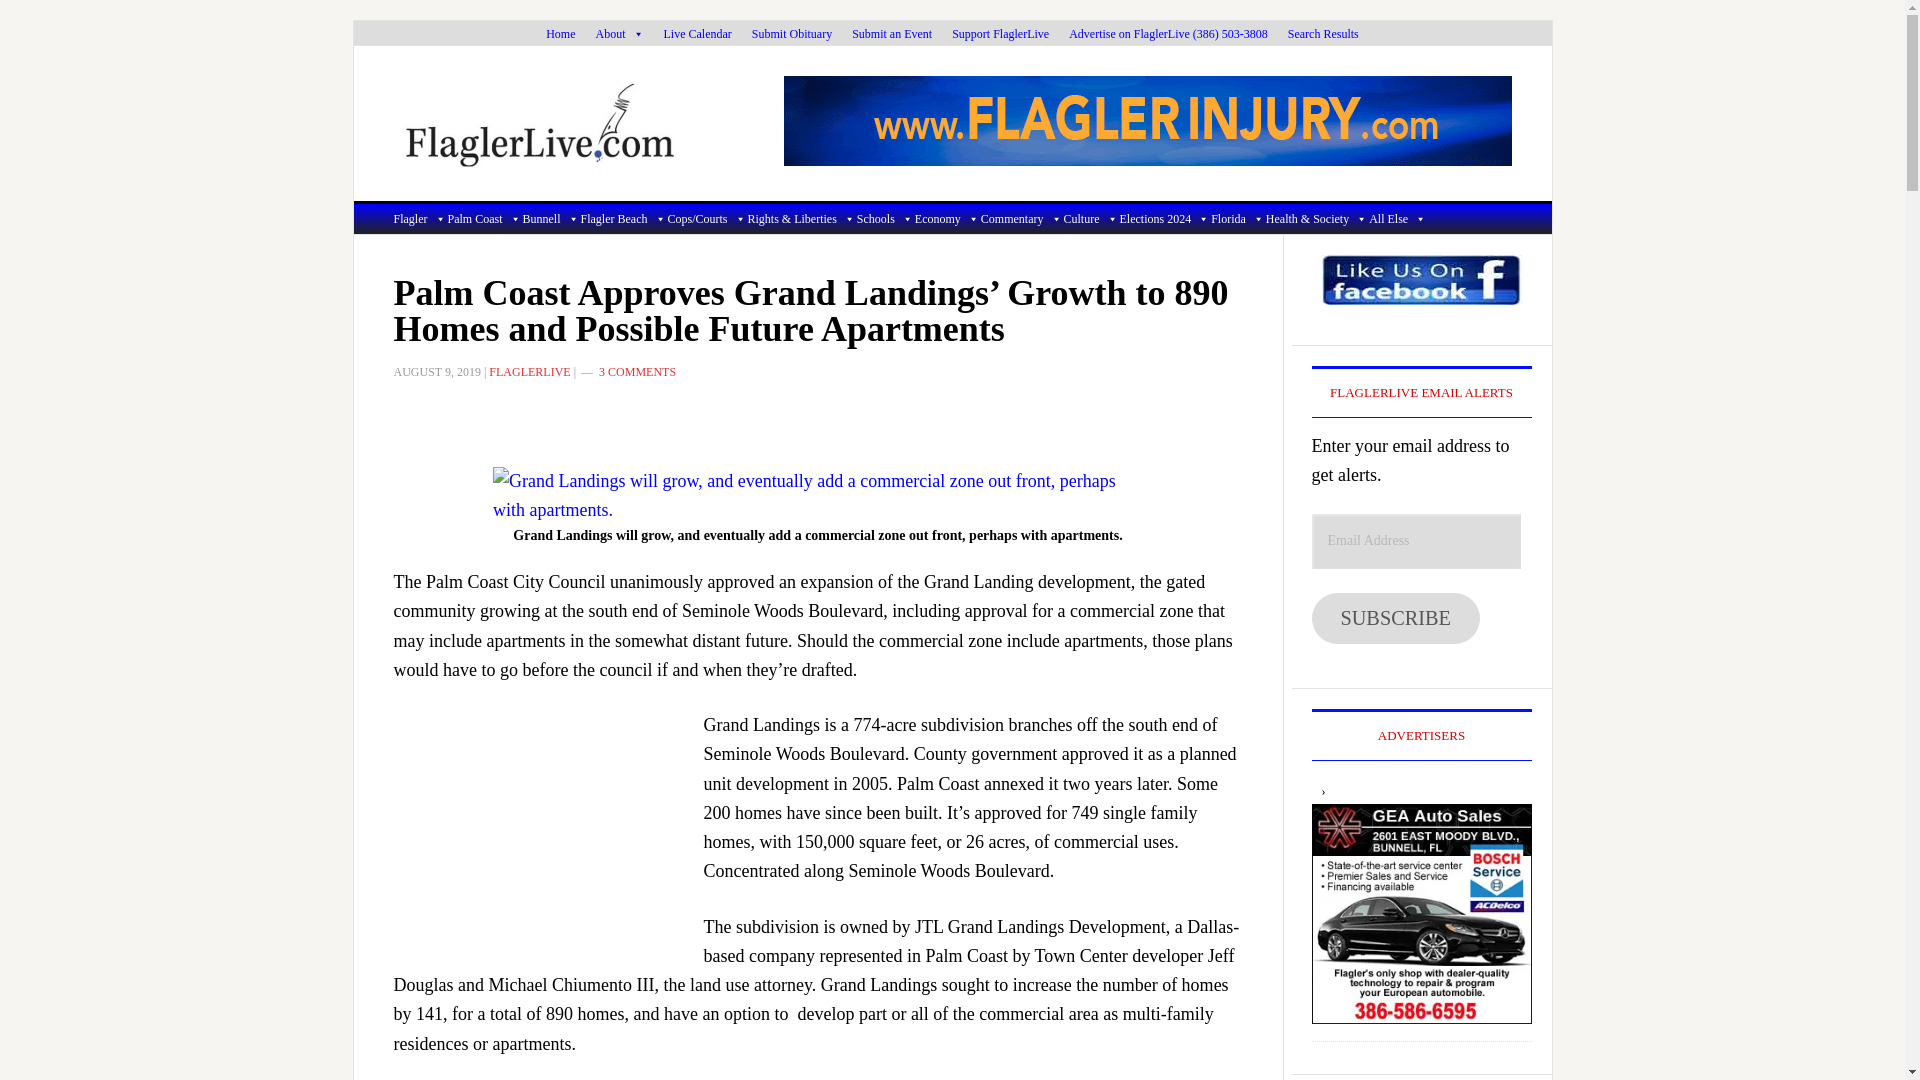 The height and width of the screenshot is (1080, 1920). I want to click on Bunnell, so click(550, 219).